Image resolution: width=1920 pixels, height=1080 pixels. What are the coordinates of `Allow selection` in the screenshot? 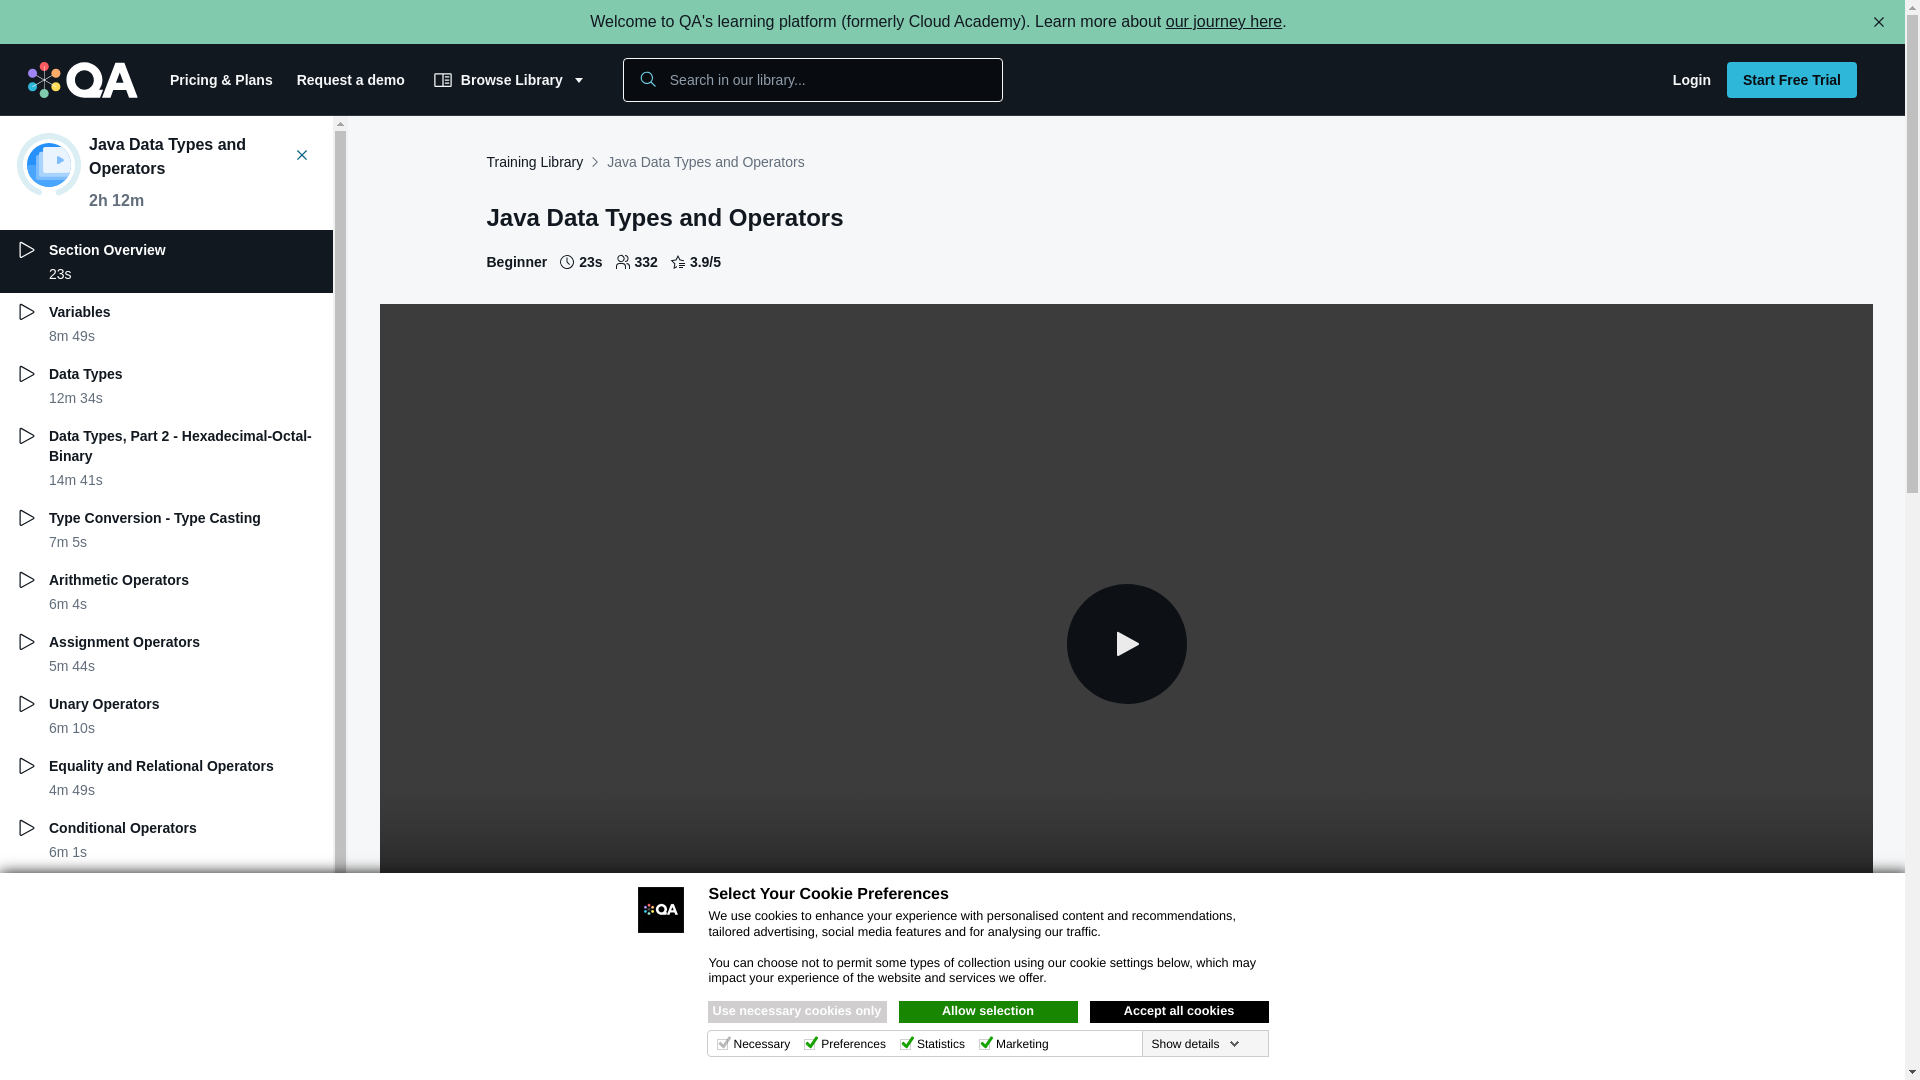 It's located at (988, 1012).